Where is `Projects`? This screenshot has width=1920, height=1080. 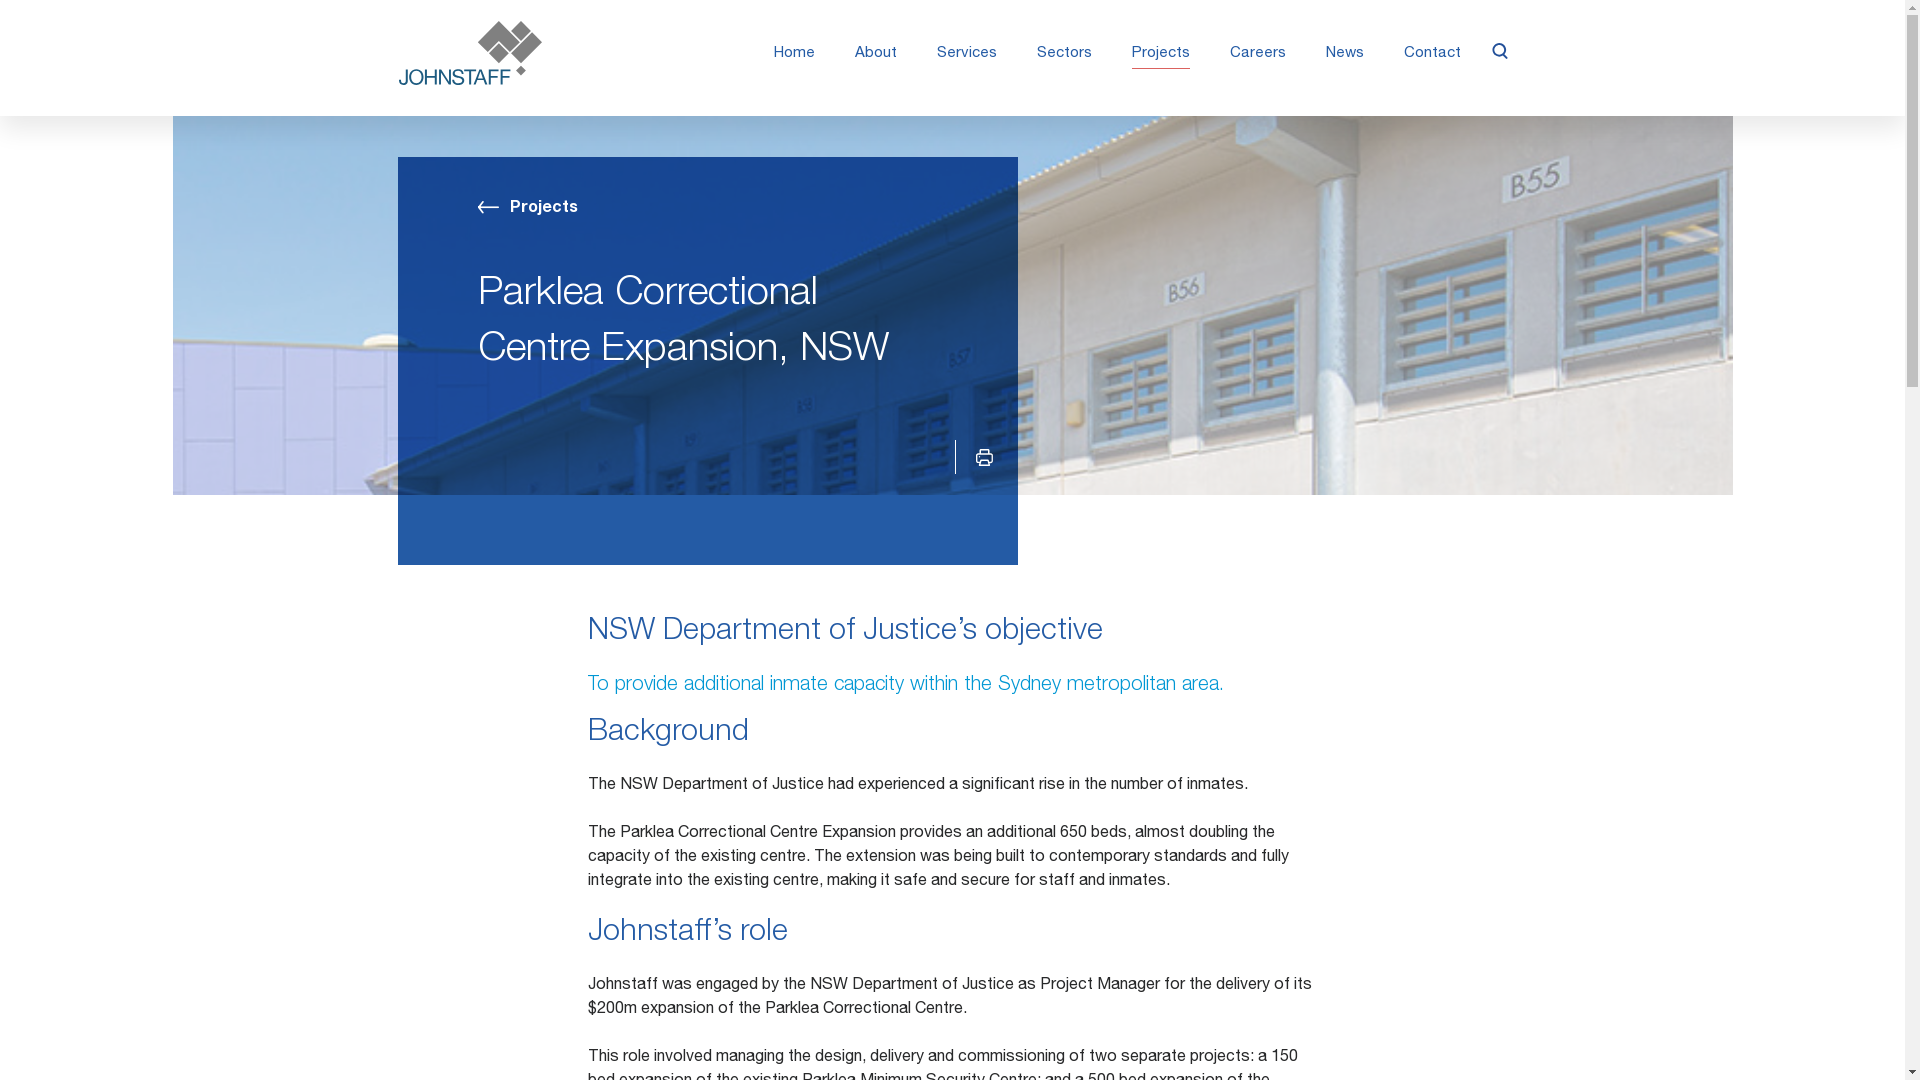
Projects is located at coordinates (528, 209).